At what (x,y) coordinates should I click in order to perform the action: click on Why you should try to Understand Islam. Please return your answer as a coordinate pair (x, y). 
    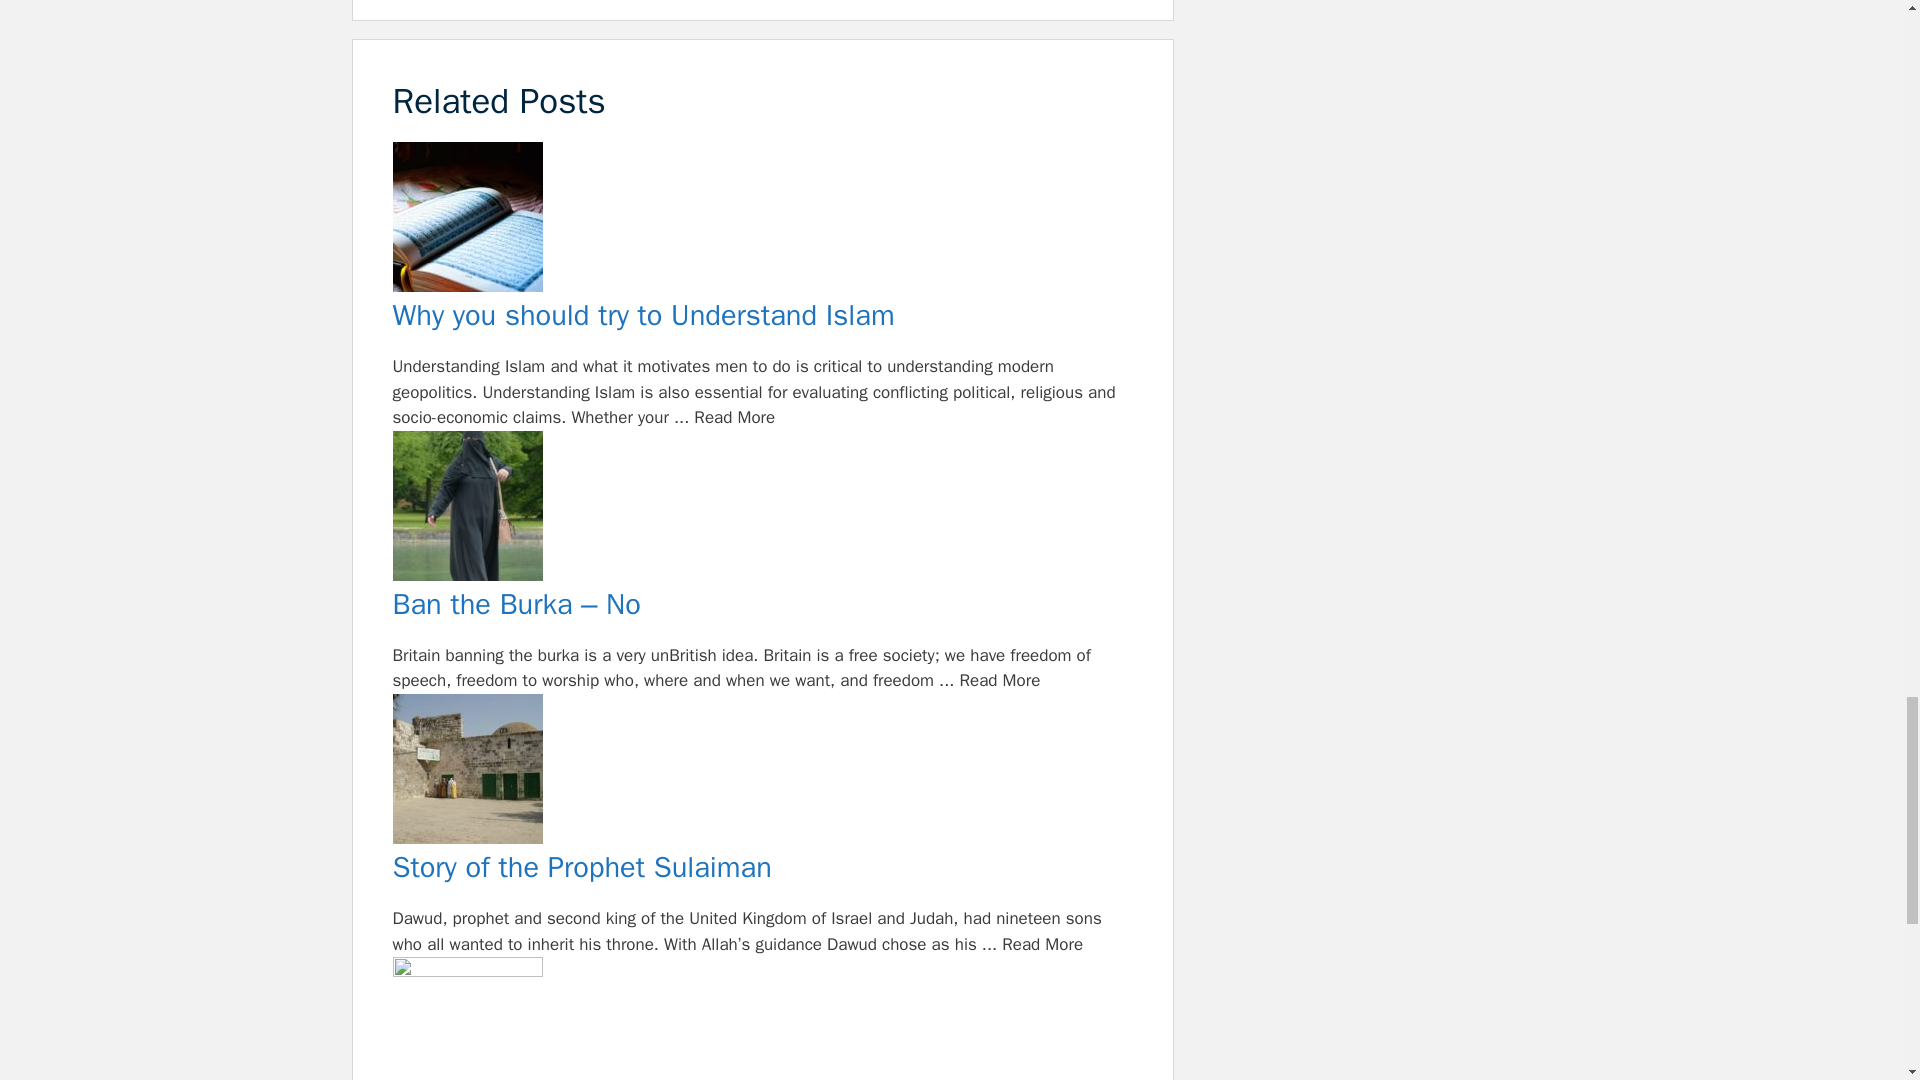
    Looking at the image, I should click on (762, 220).